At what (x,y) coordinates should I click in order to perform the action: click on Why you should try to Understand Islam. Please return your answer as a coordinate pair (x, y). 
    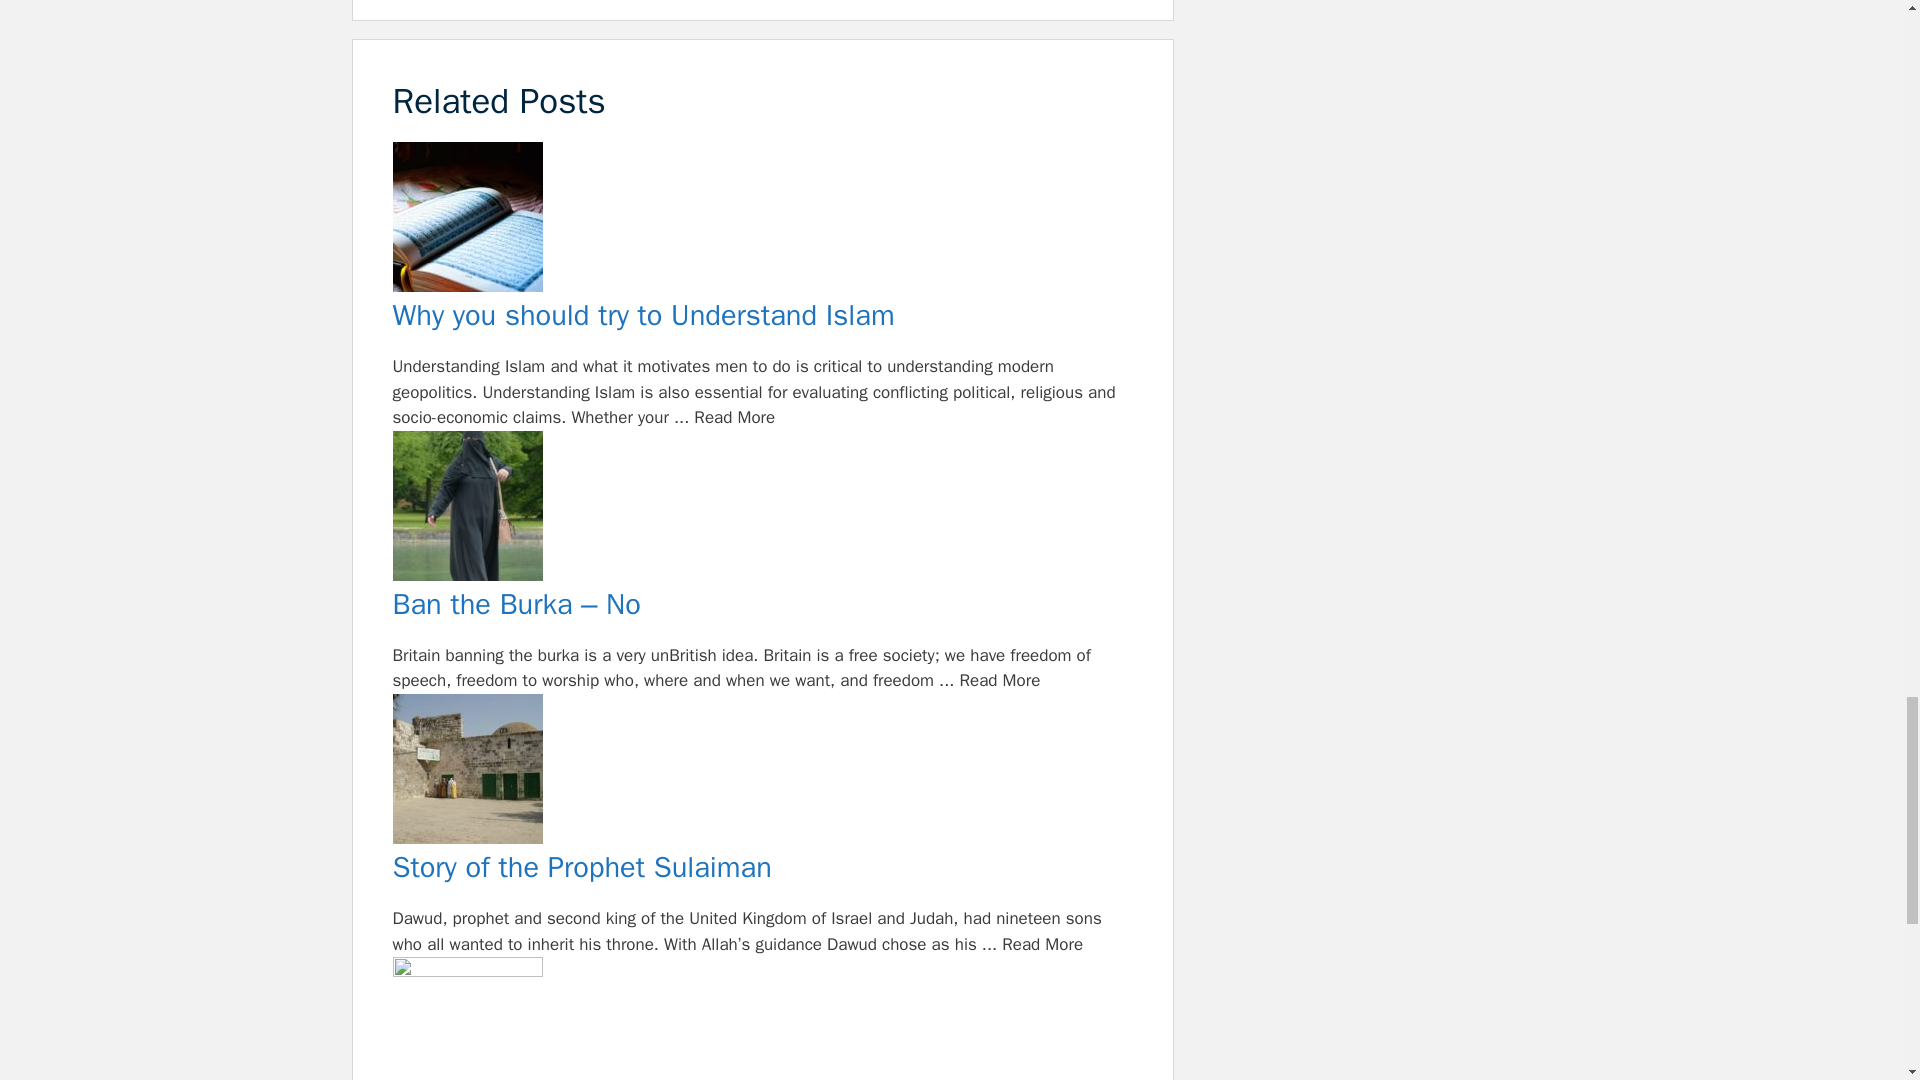
    Looking at the image, I should click on (762, 220).